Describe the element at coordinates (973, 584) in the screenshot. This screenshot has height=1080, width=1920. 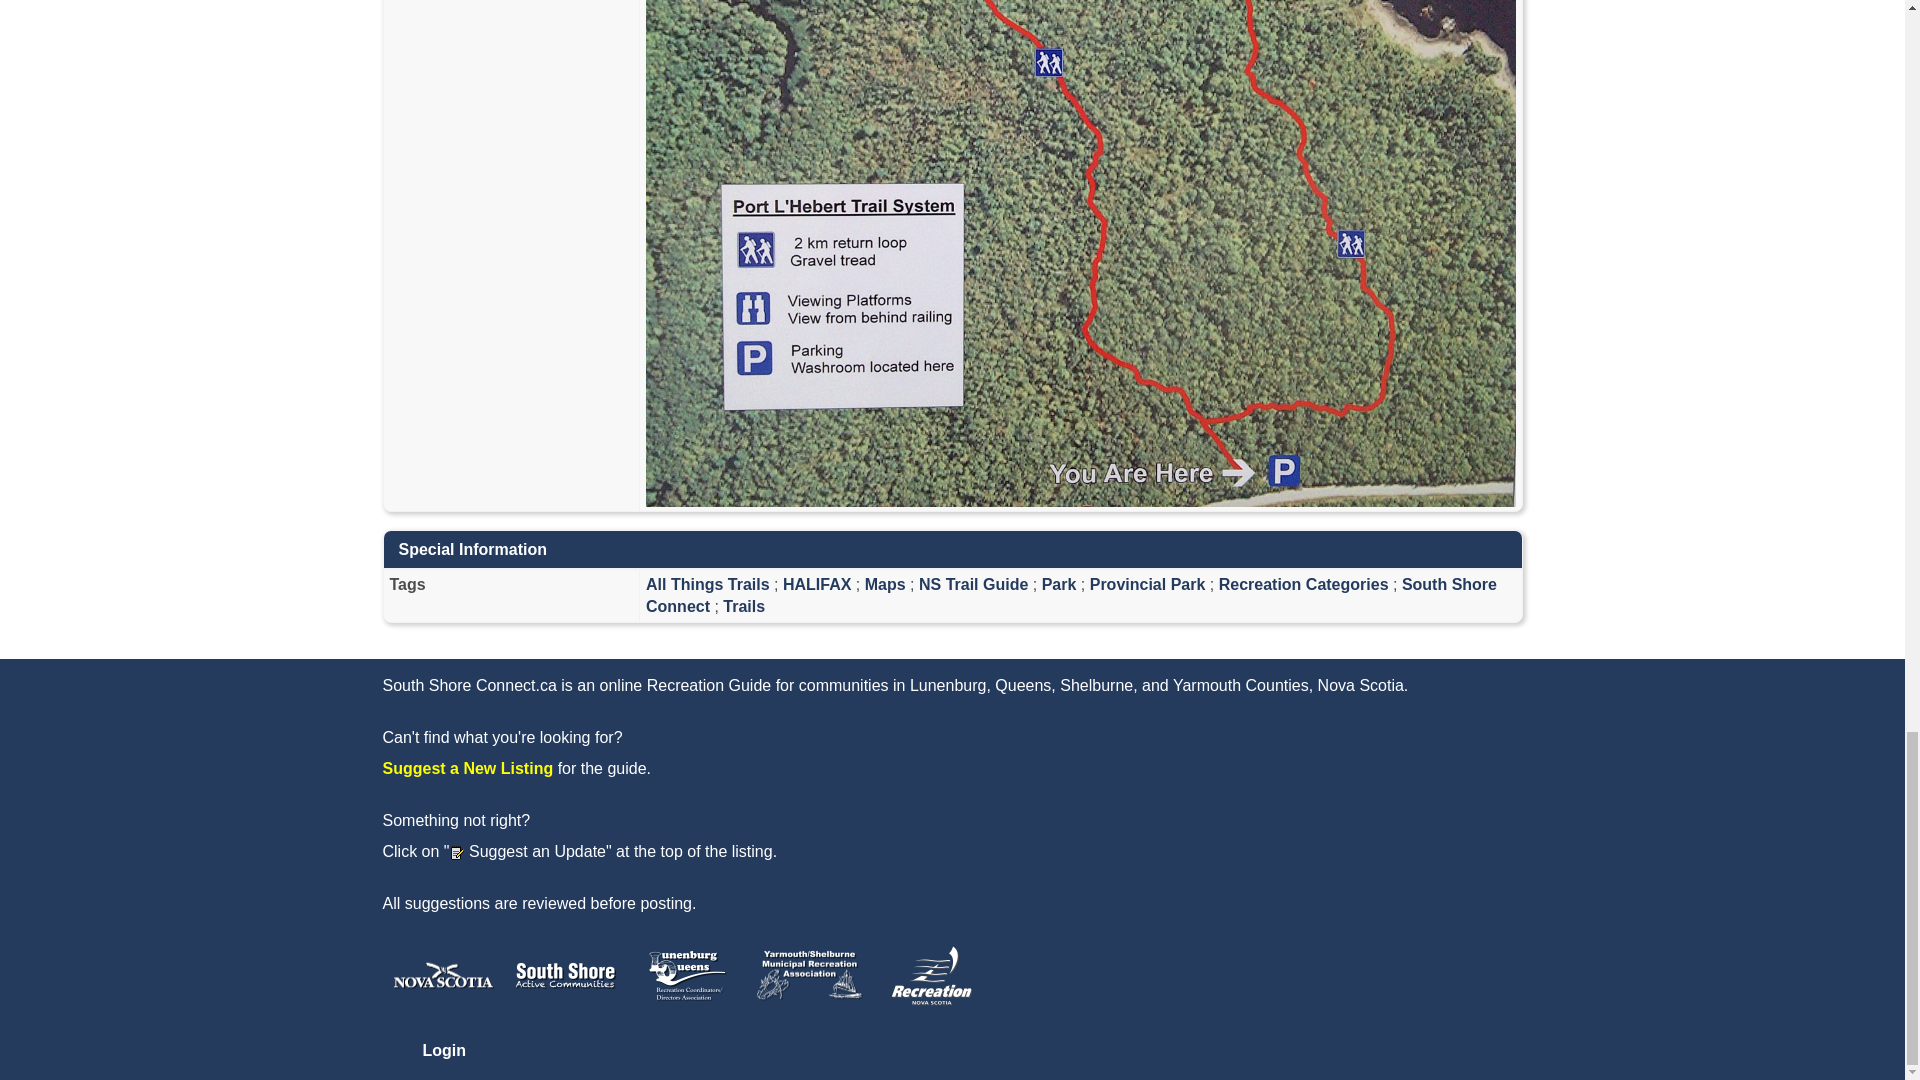
I see `NS Trail Guide` at that location.